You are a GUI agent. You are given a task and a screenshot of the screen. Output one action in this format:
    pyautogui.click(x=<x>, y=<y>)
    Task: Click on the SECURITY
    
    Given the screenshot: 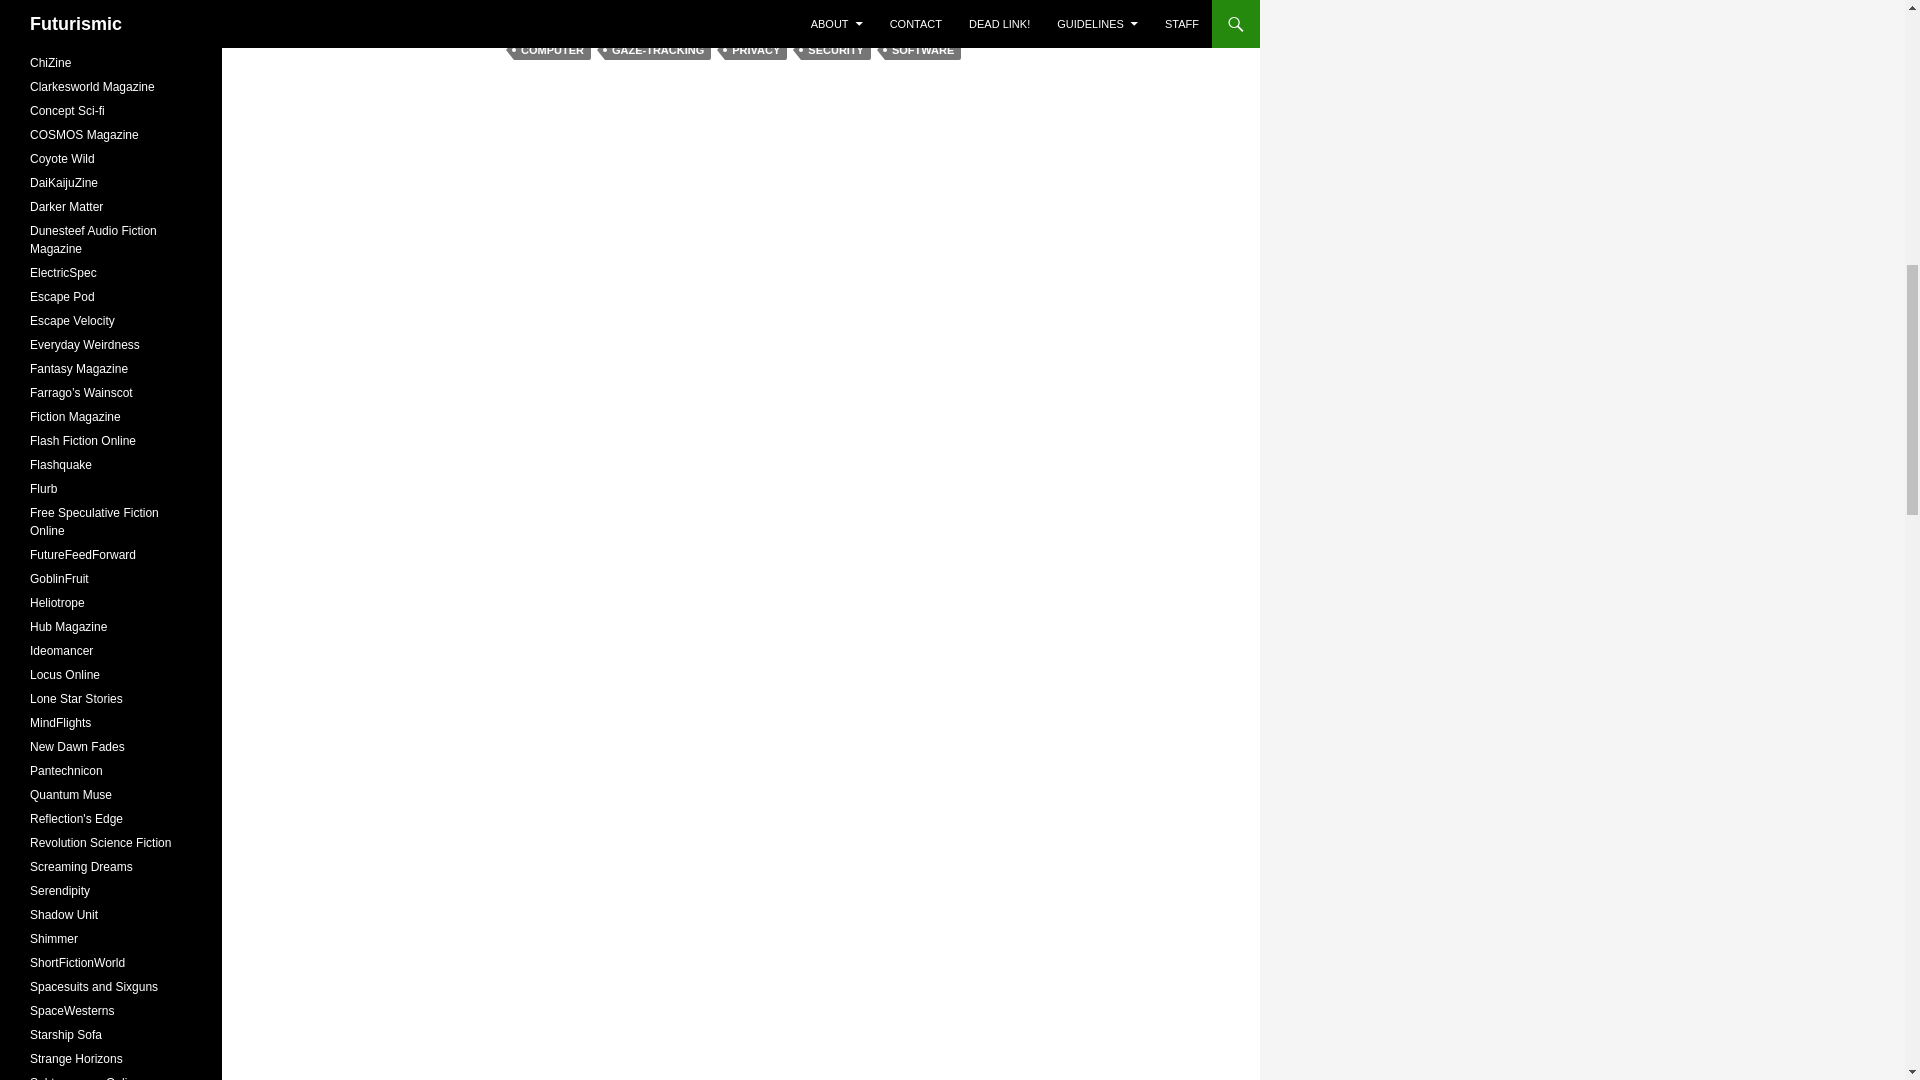 What is the action you would take?
    pyautogui.click(x=836, y=50)
    